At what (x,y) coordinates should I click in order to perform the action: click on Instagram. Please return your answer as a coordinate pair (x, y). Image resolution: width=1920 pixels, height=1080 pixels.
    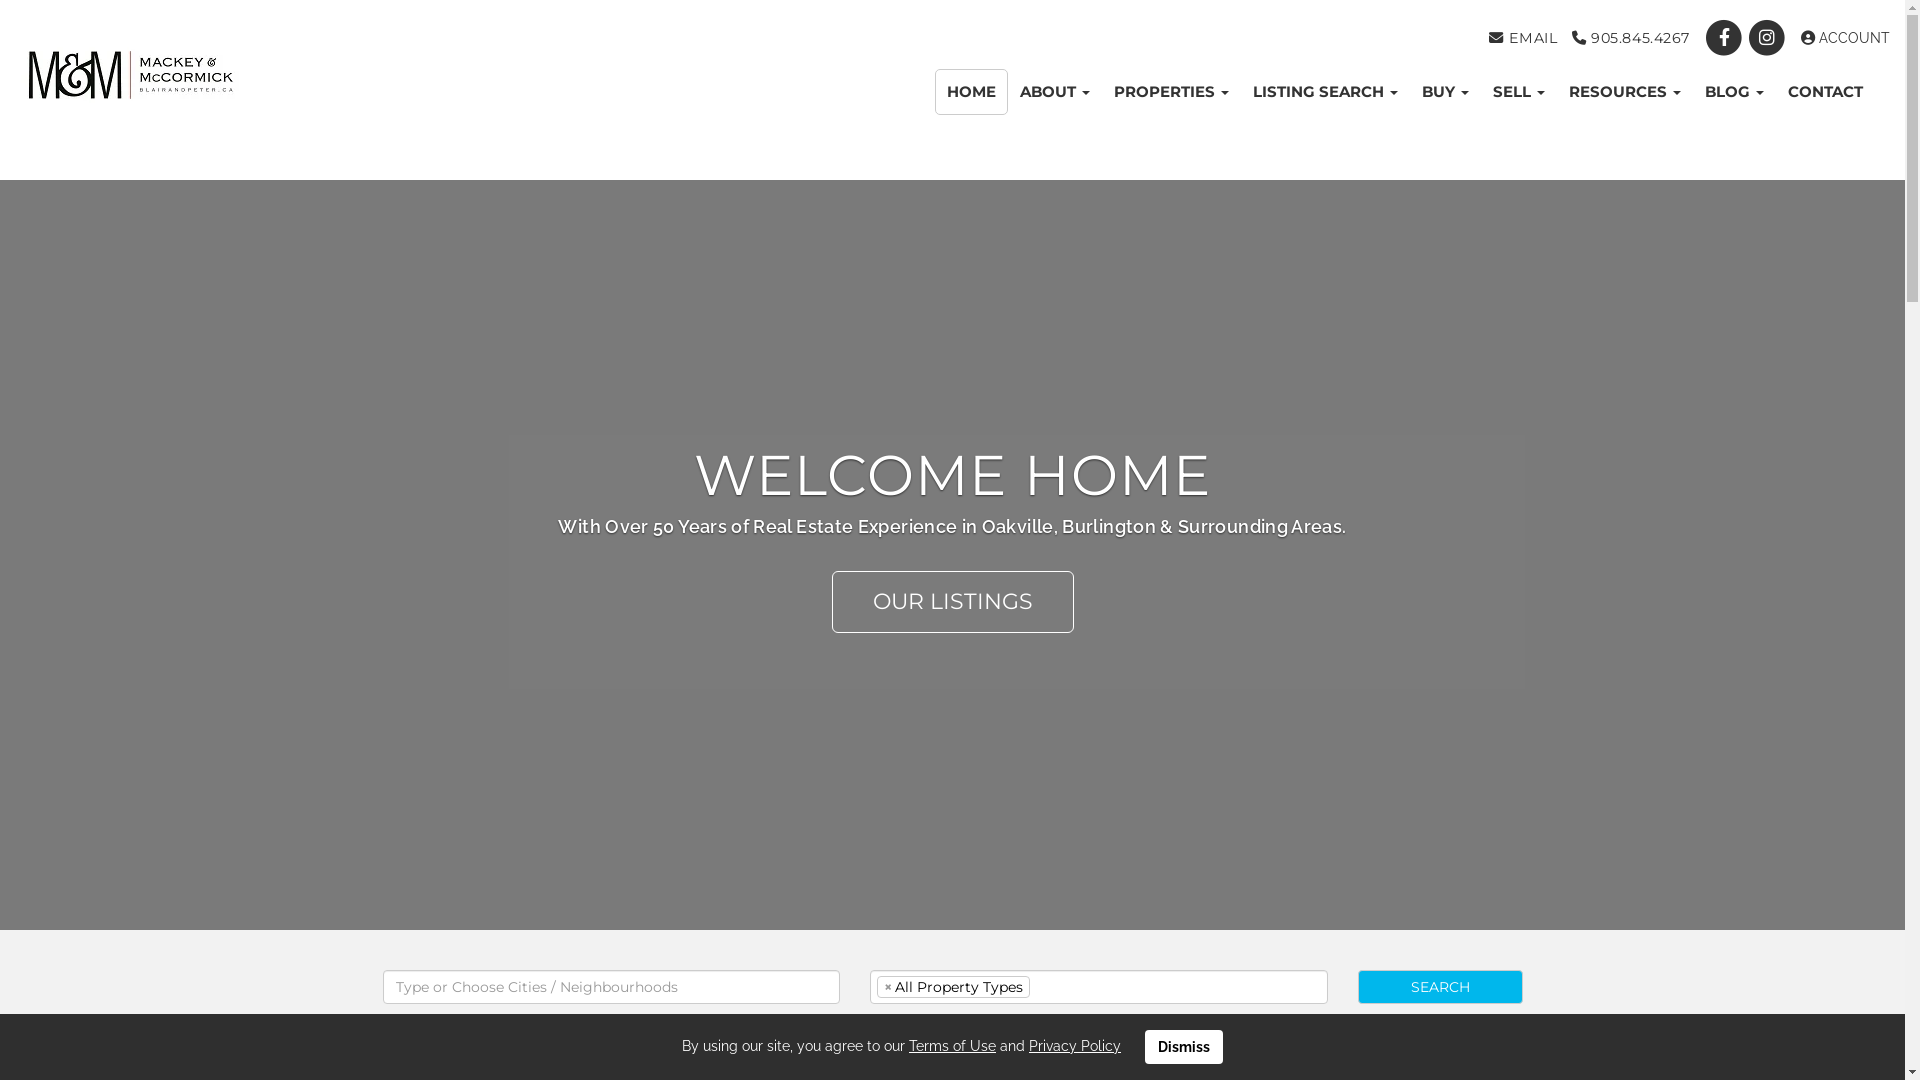
    Looking at the image, I should click on (1770, 38).